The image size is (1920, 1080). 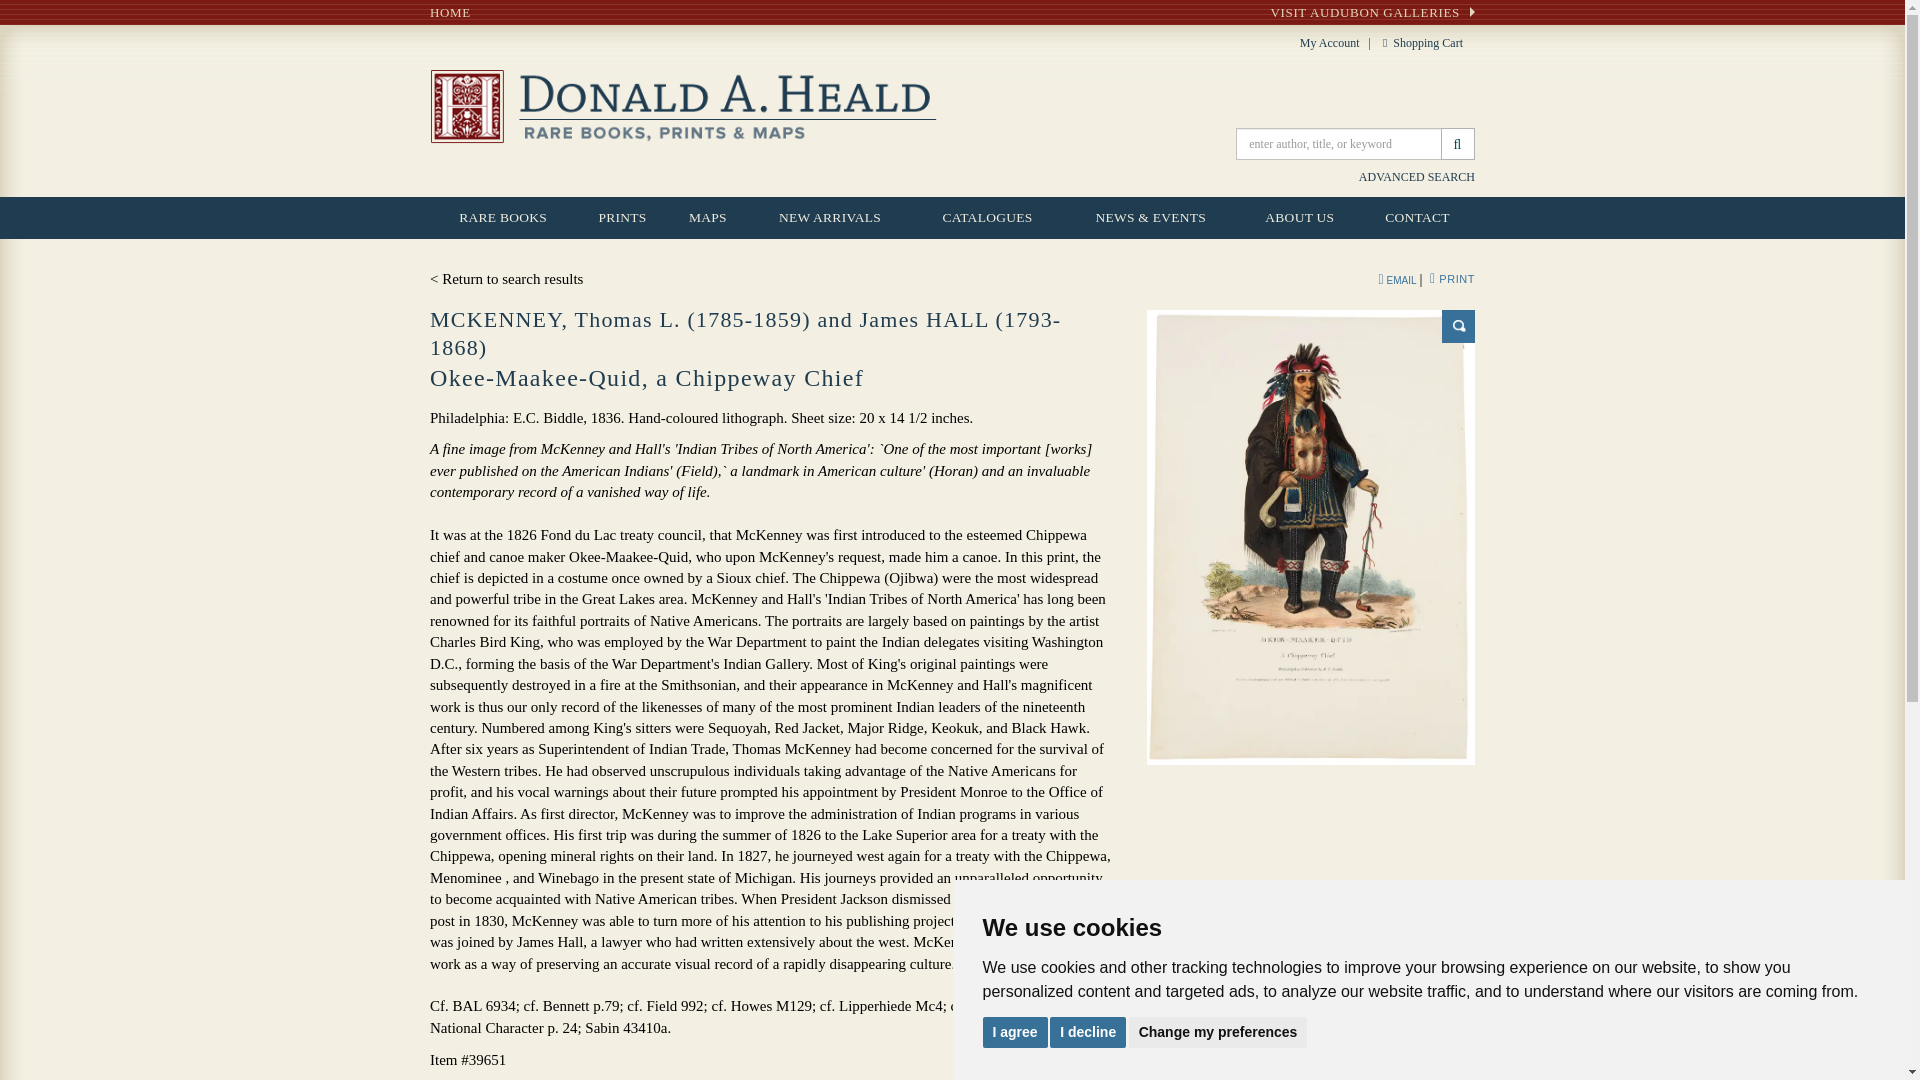 What do you see at coordinates (1218, 1031) in the screenshot?
I see `Change my preferences` at bounding box center [1218, 1031].